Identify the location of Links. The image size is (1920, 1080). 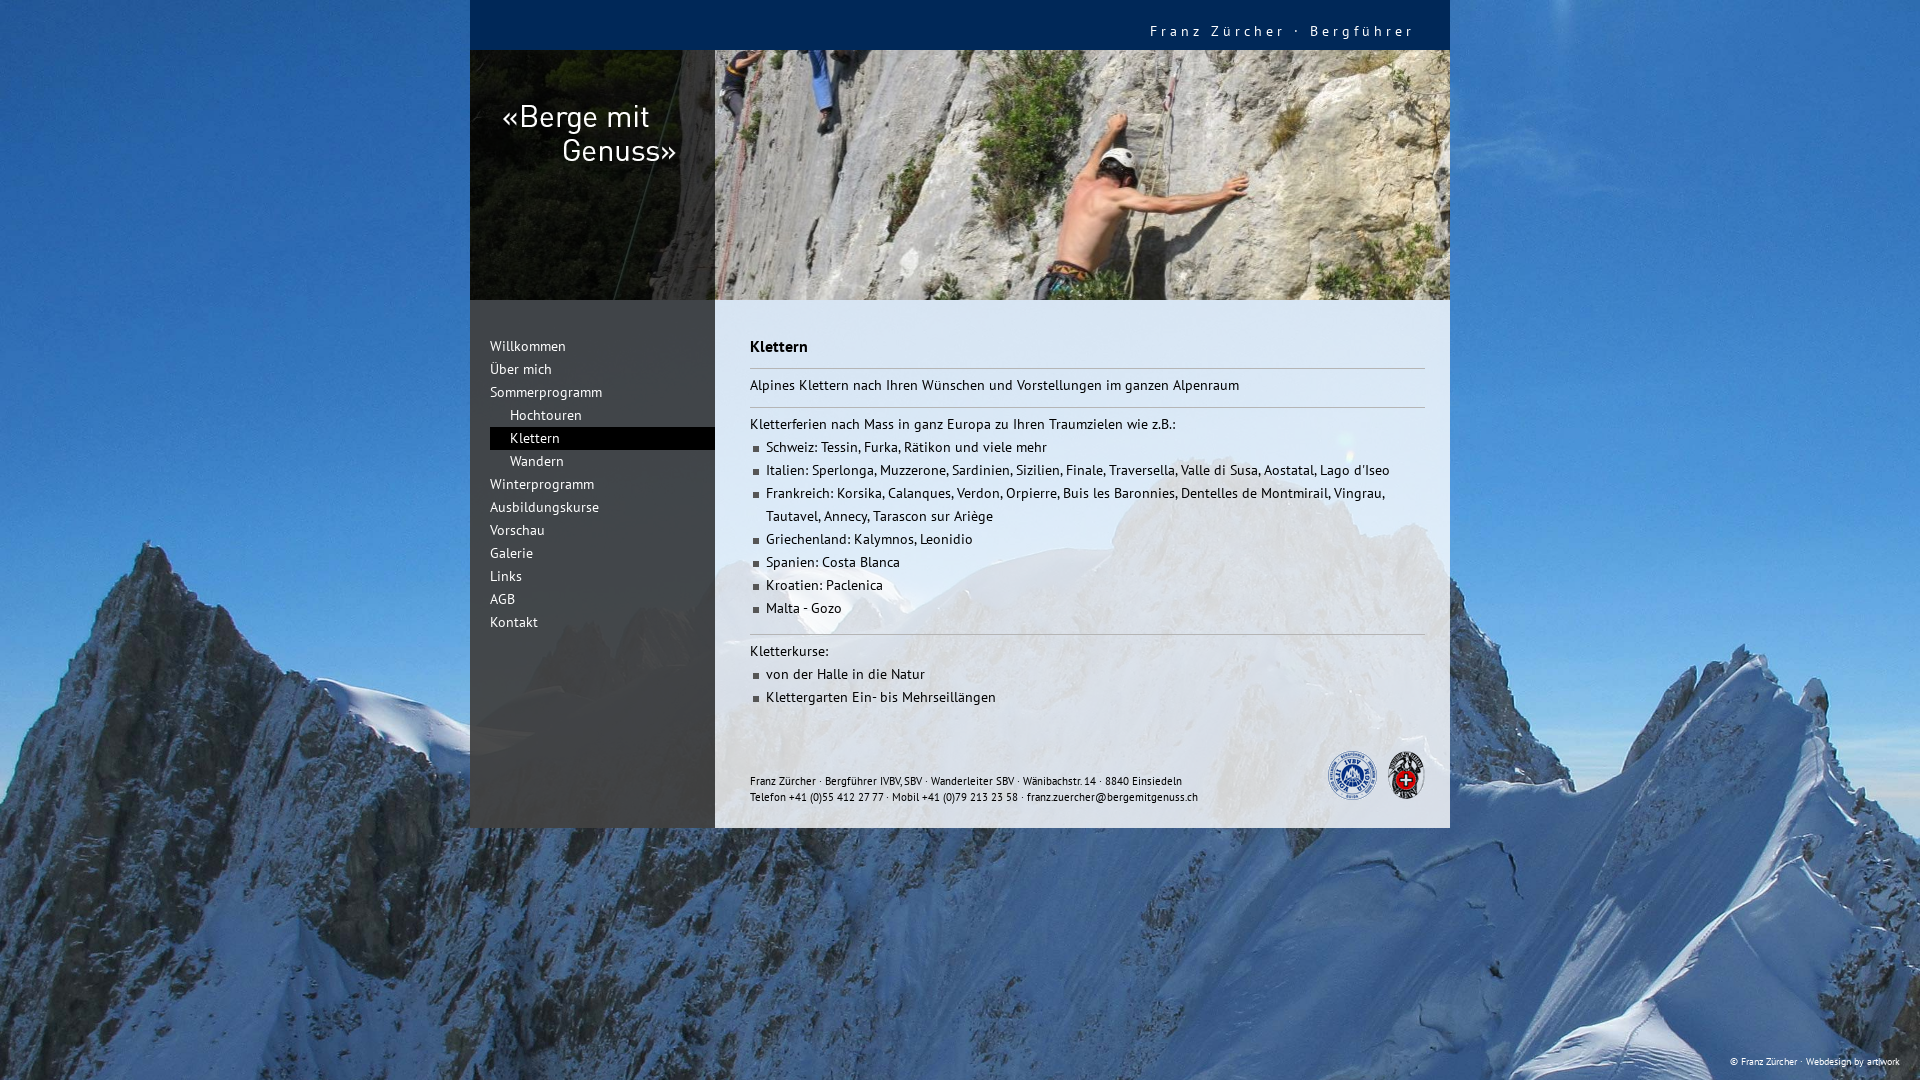
(496, 576).